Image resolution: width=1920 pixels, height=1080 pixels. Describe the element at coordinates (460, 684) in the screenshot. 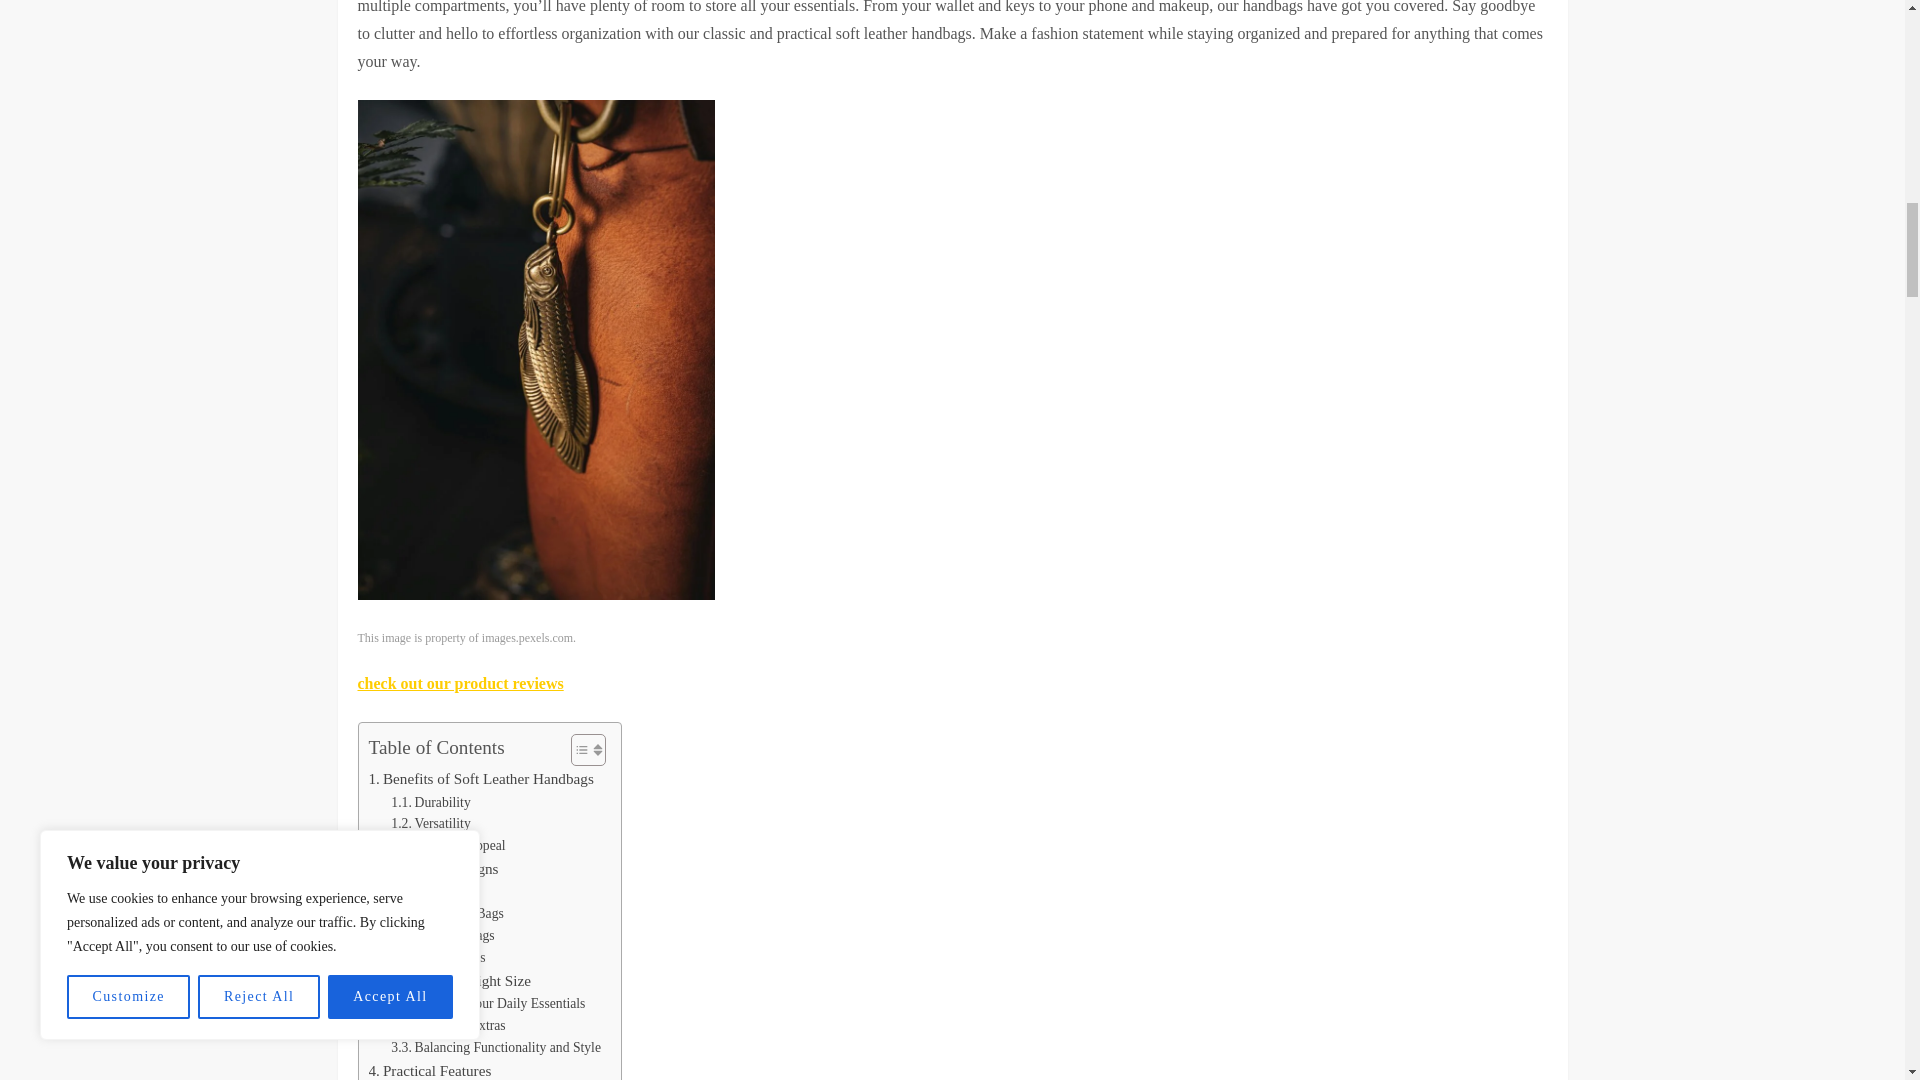

I see `Find your new check out our product  s on this page.` at that location.